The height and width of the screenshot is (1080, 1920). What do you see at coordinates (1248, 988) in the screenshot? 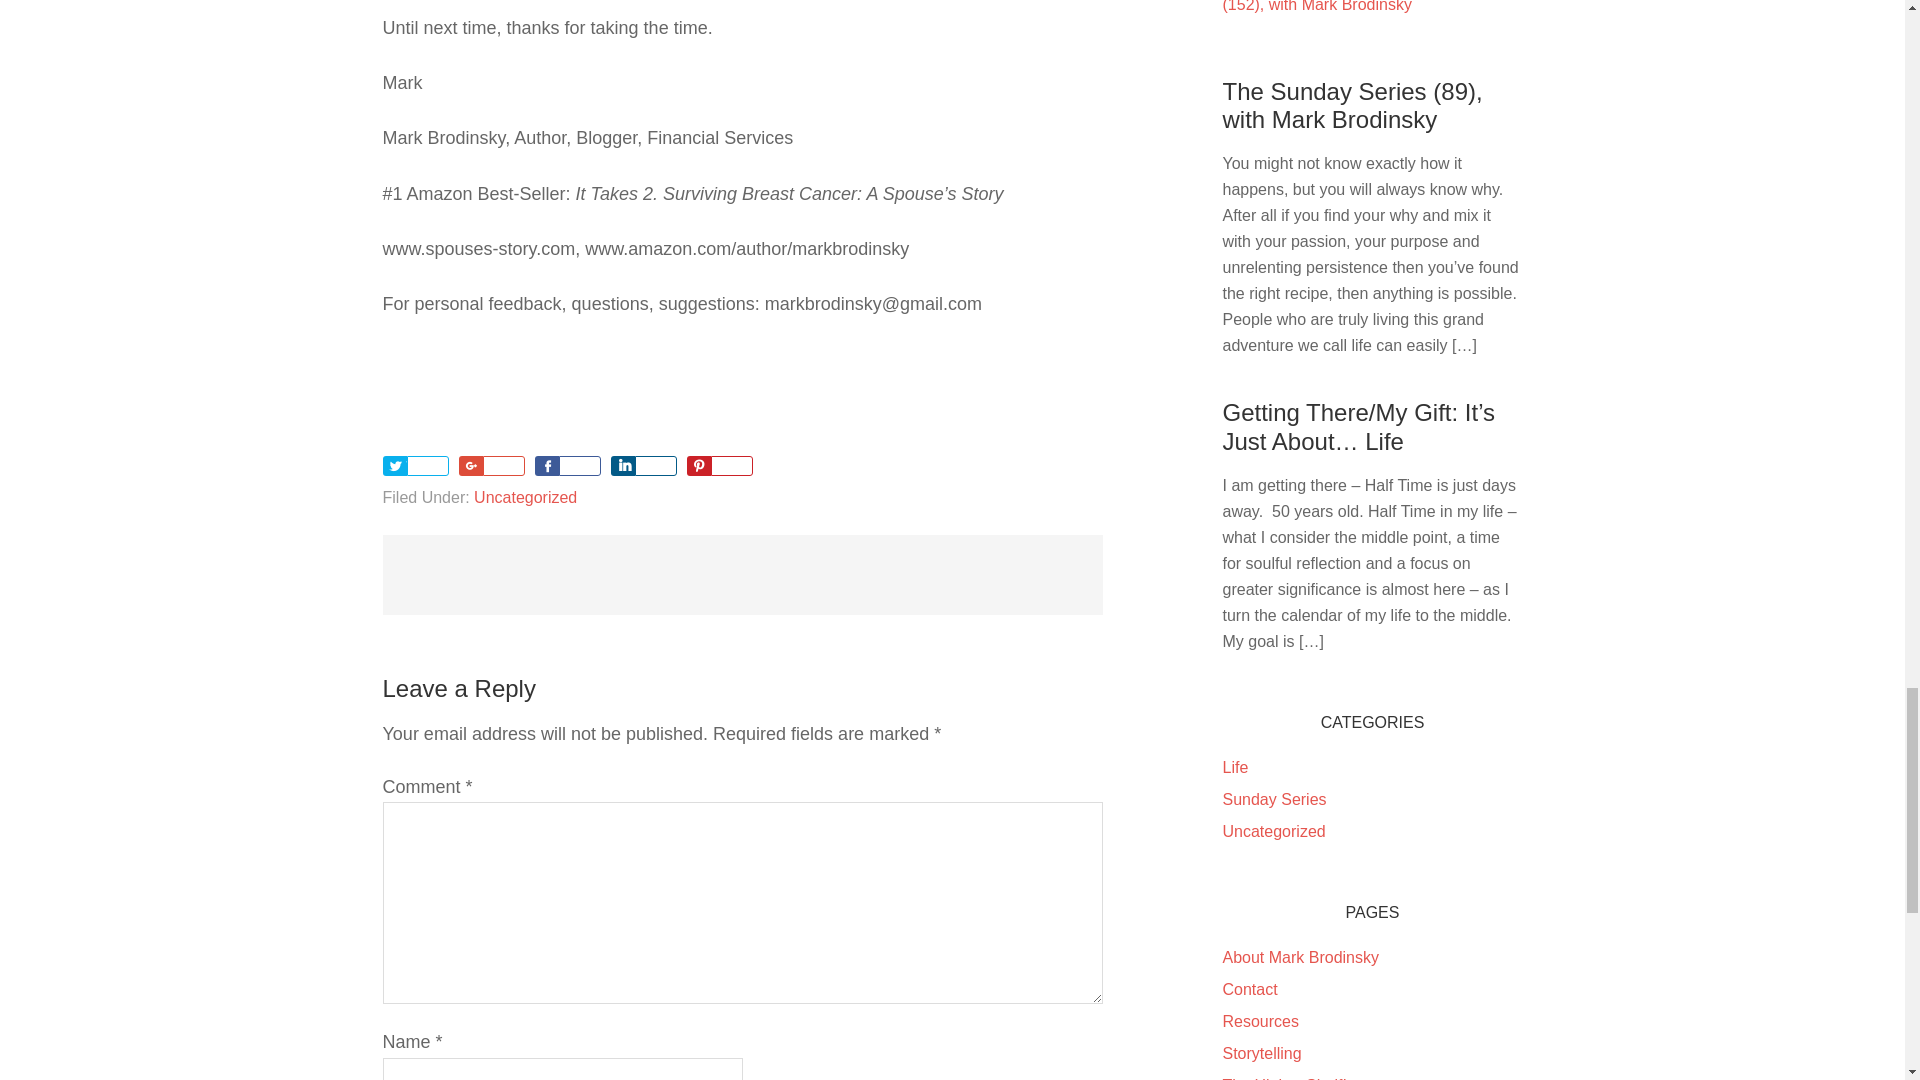
I see `Contact` at bounding box center [1248, 988].